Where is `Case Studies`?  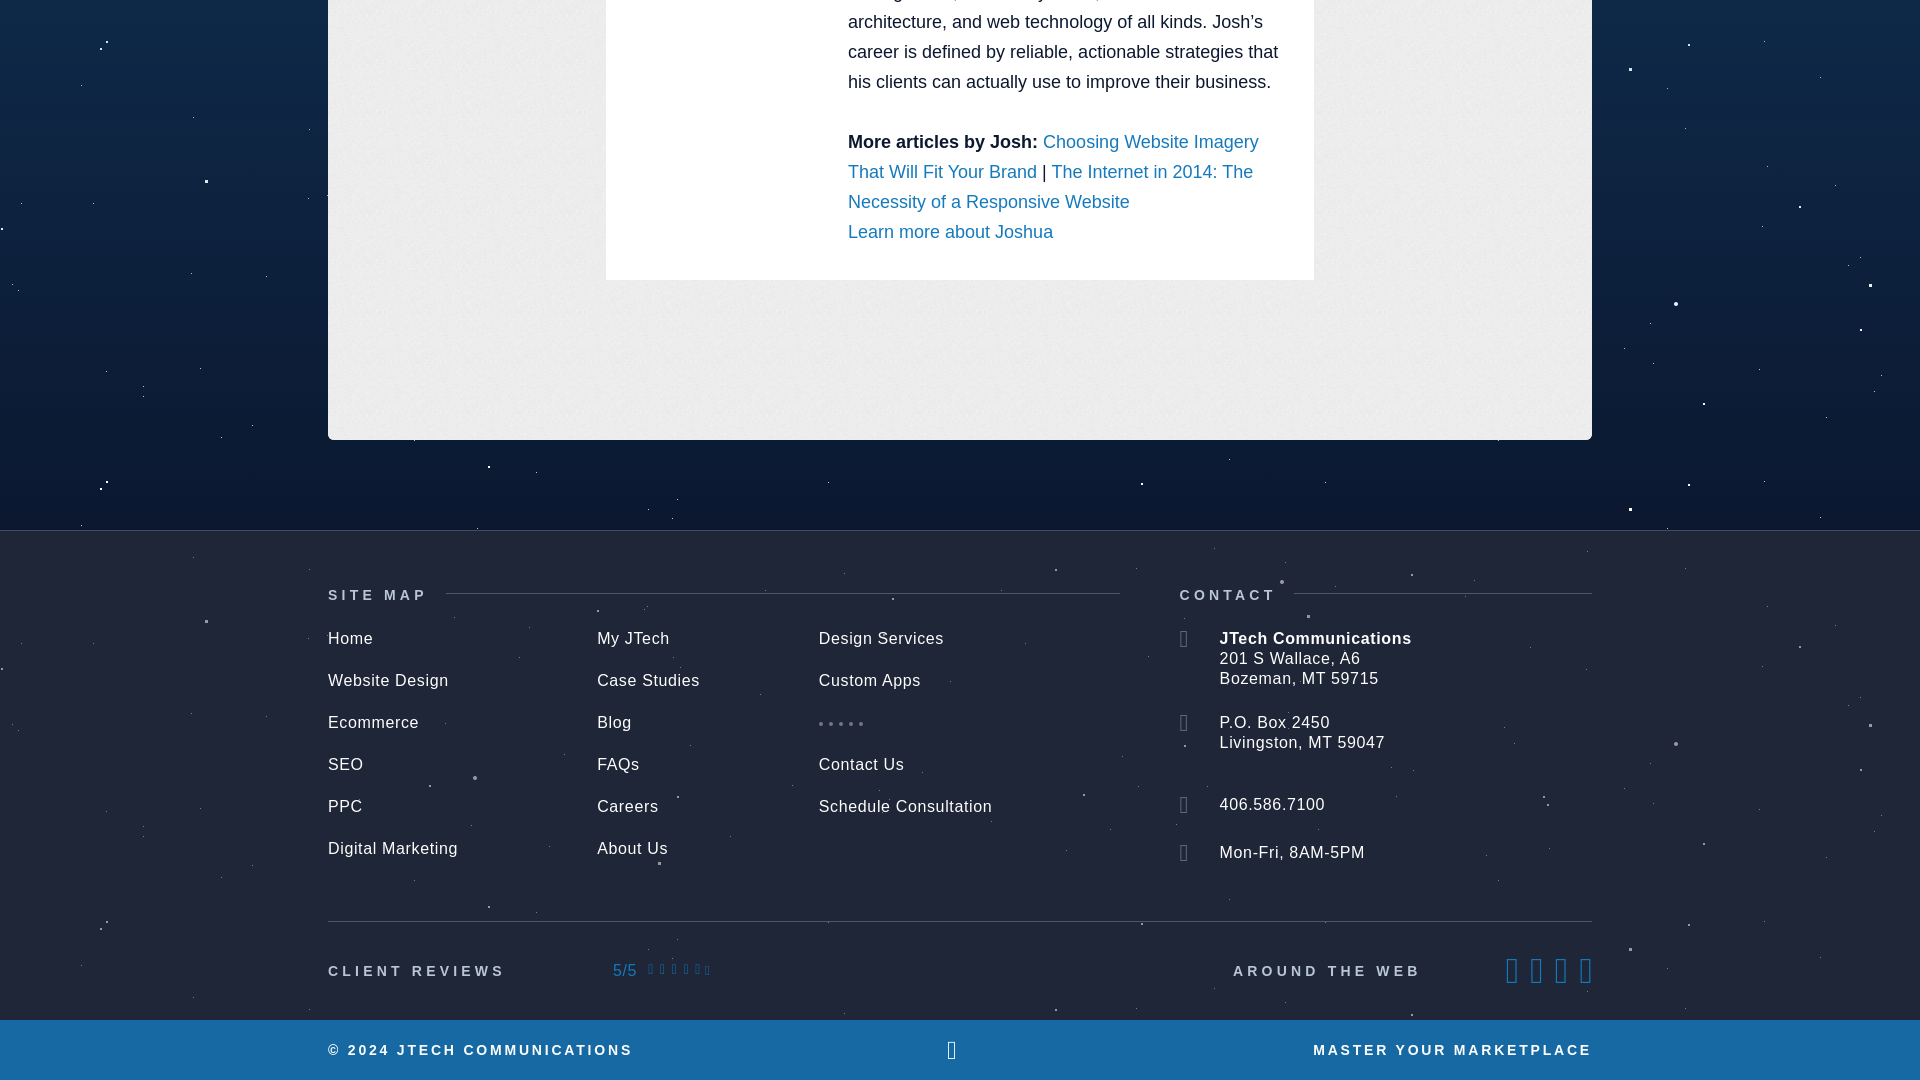
Case Studies is located at coordinates (648, 680).